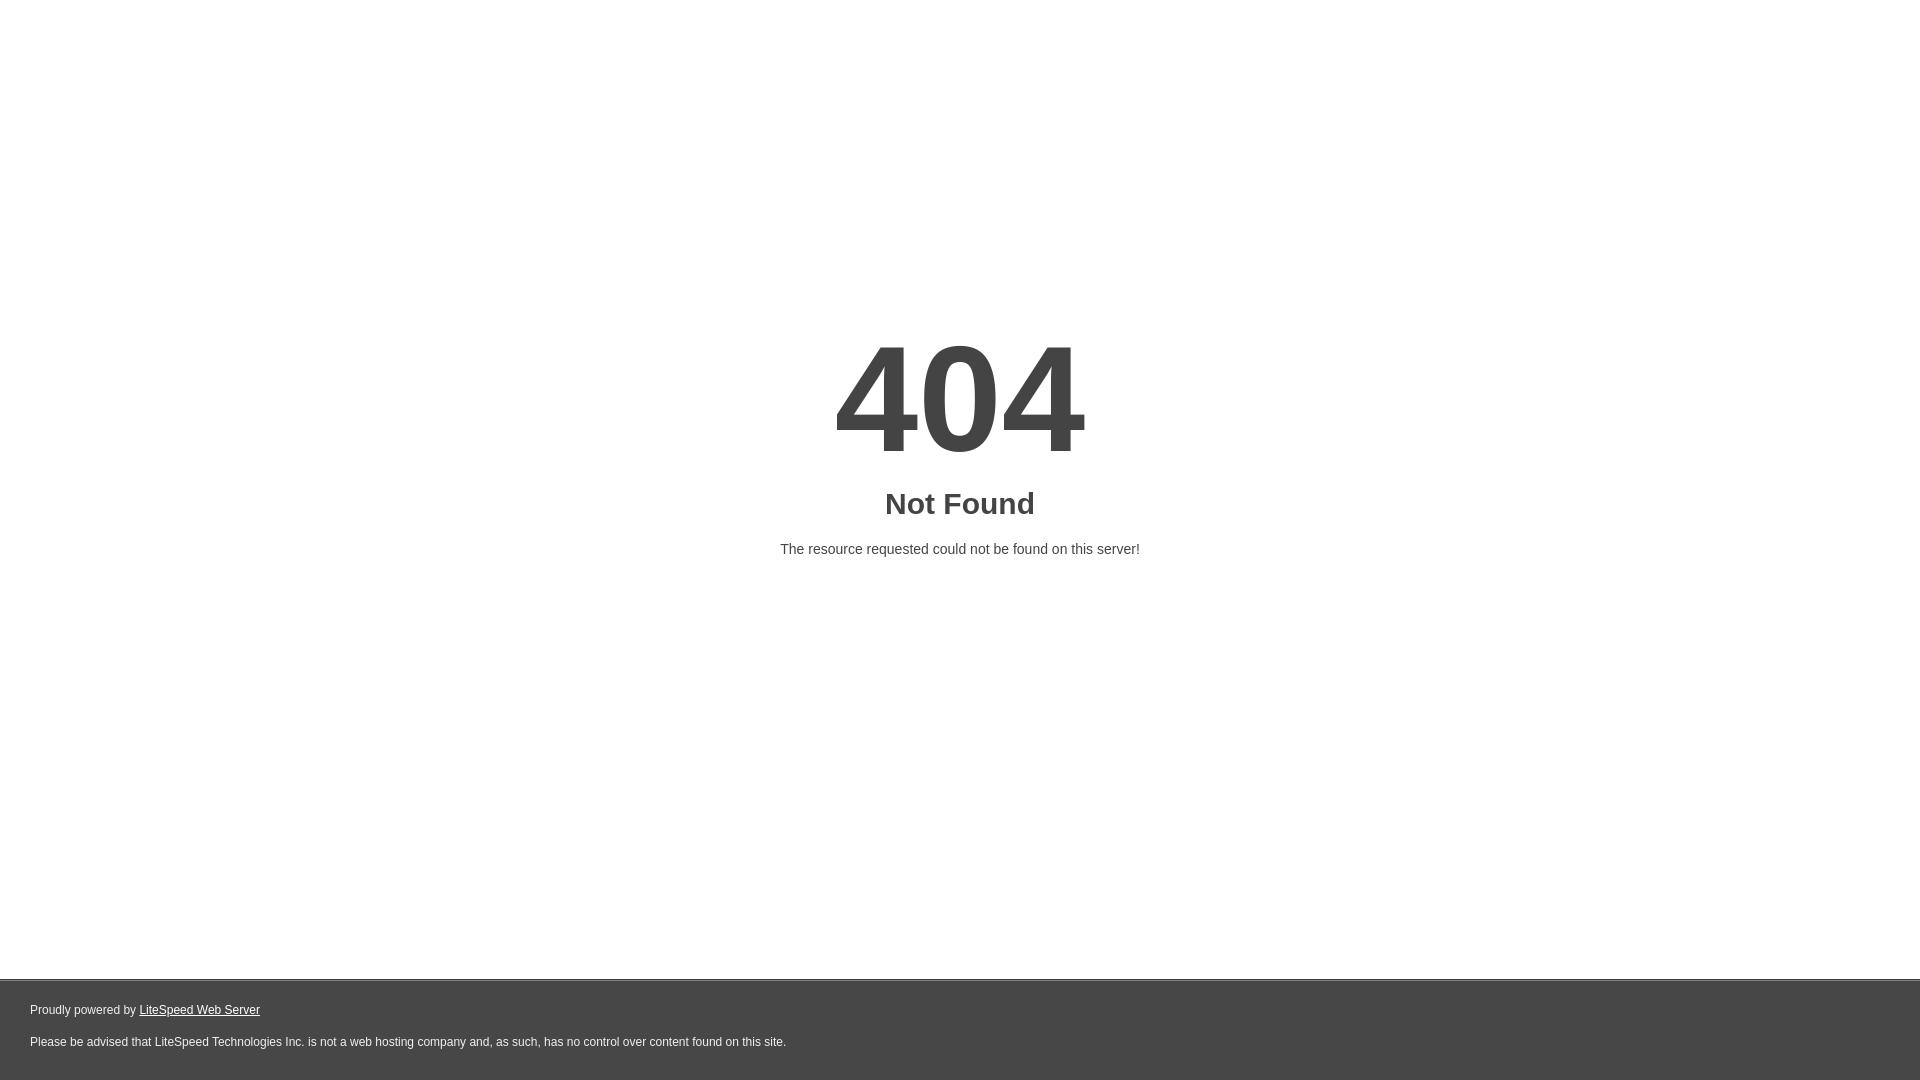 The height and width of the screenshot is (1080, 1920). I want to click on LiteSpeed Web Server, so click(200, 1010).